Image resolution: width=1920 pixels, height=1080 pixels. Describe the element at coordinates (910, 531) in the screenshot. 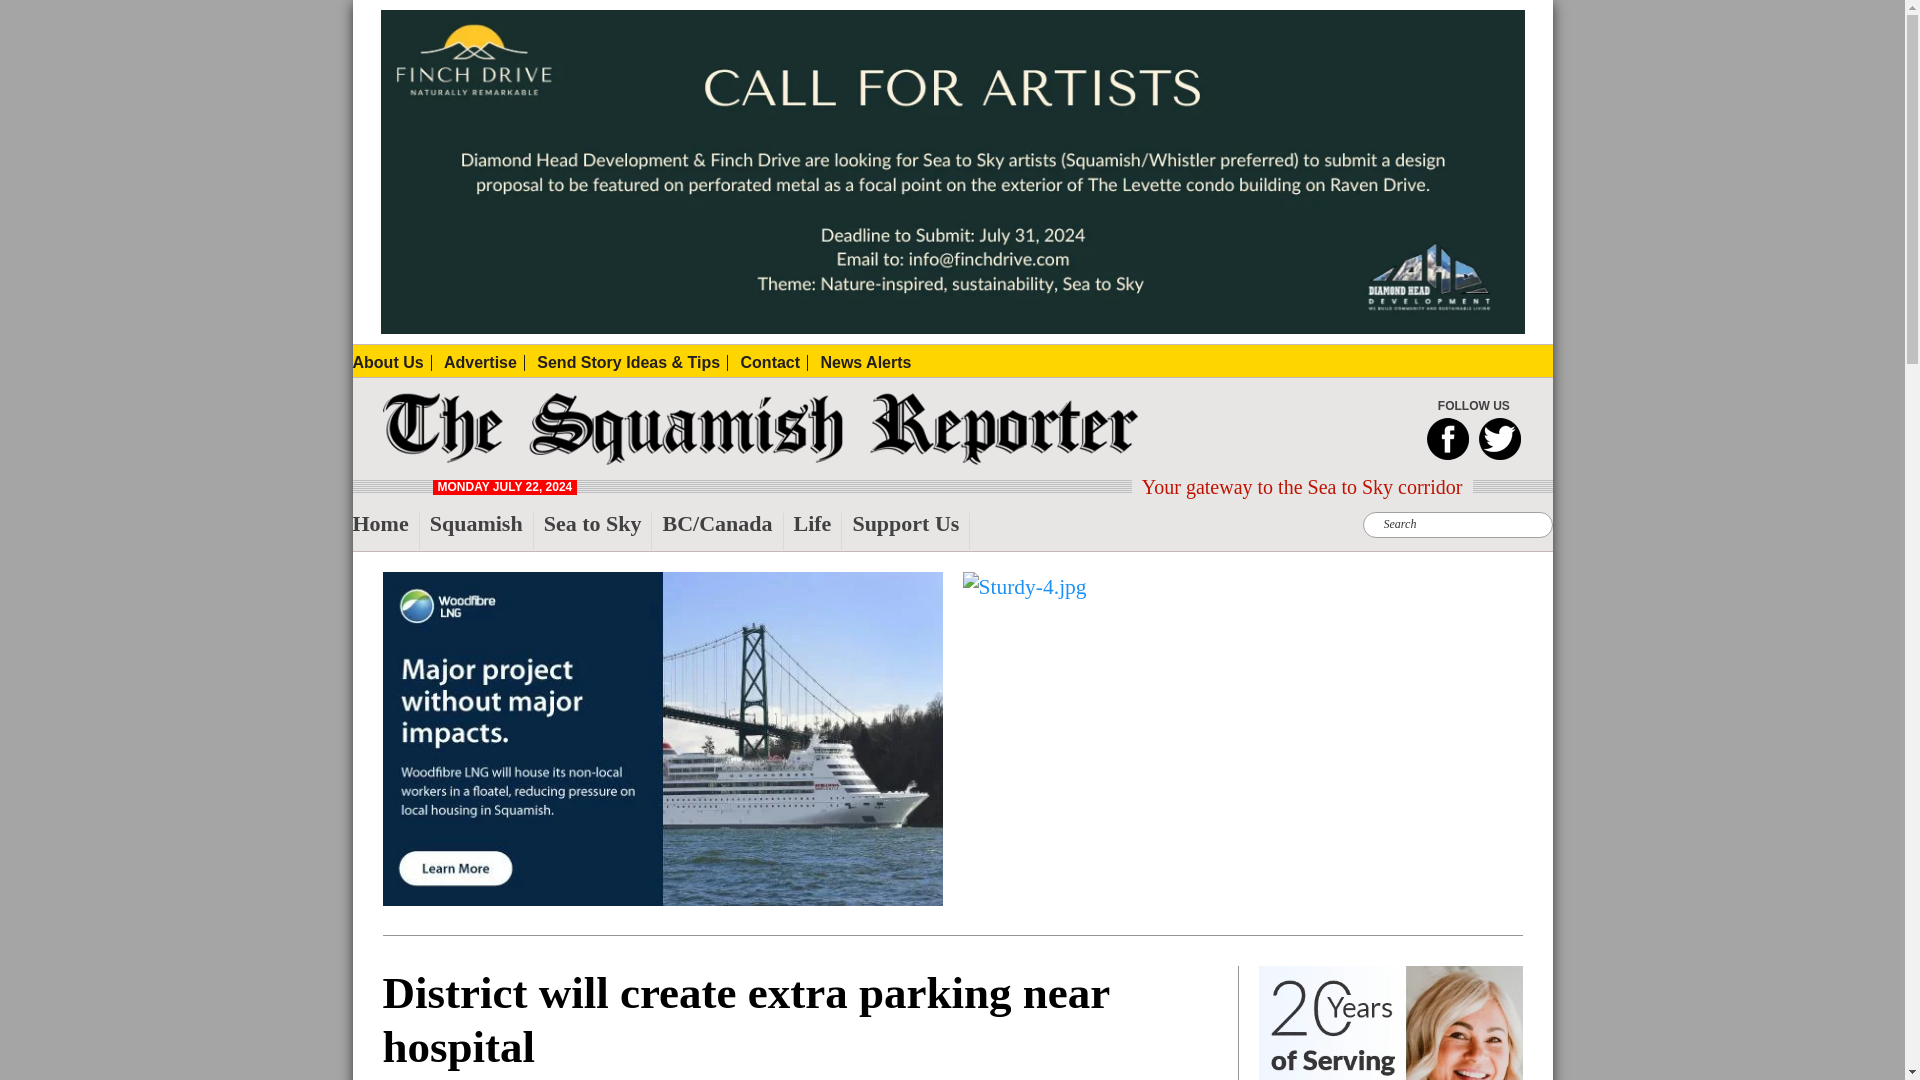

I see `Support Us` at that location.